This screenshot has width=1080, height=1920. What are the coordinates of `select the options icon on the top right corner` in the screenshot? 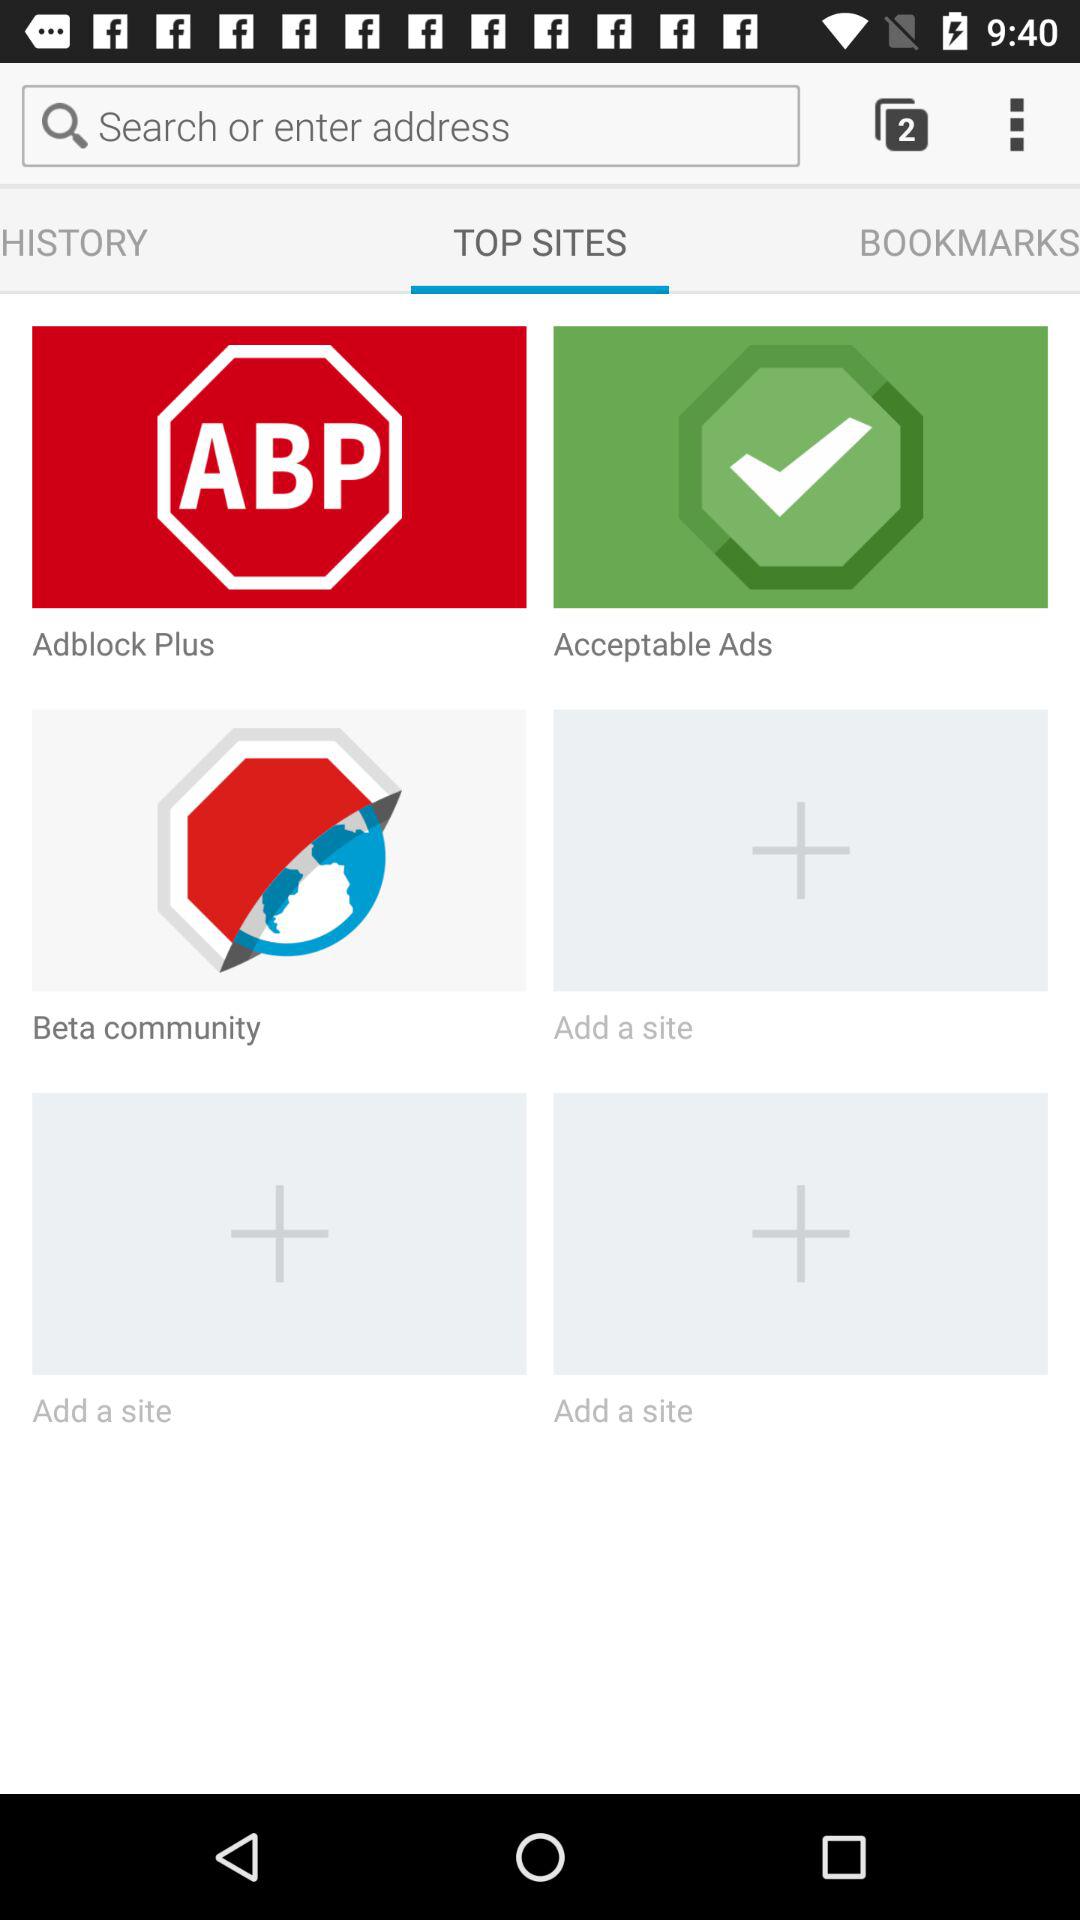 It's located at (1016, 126).